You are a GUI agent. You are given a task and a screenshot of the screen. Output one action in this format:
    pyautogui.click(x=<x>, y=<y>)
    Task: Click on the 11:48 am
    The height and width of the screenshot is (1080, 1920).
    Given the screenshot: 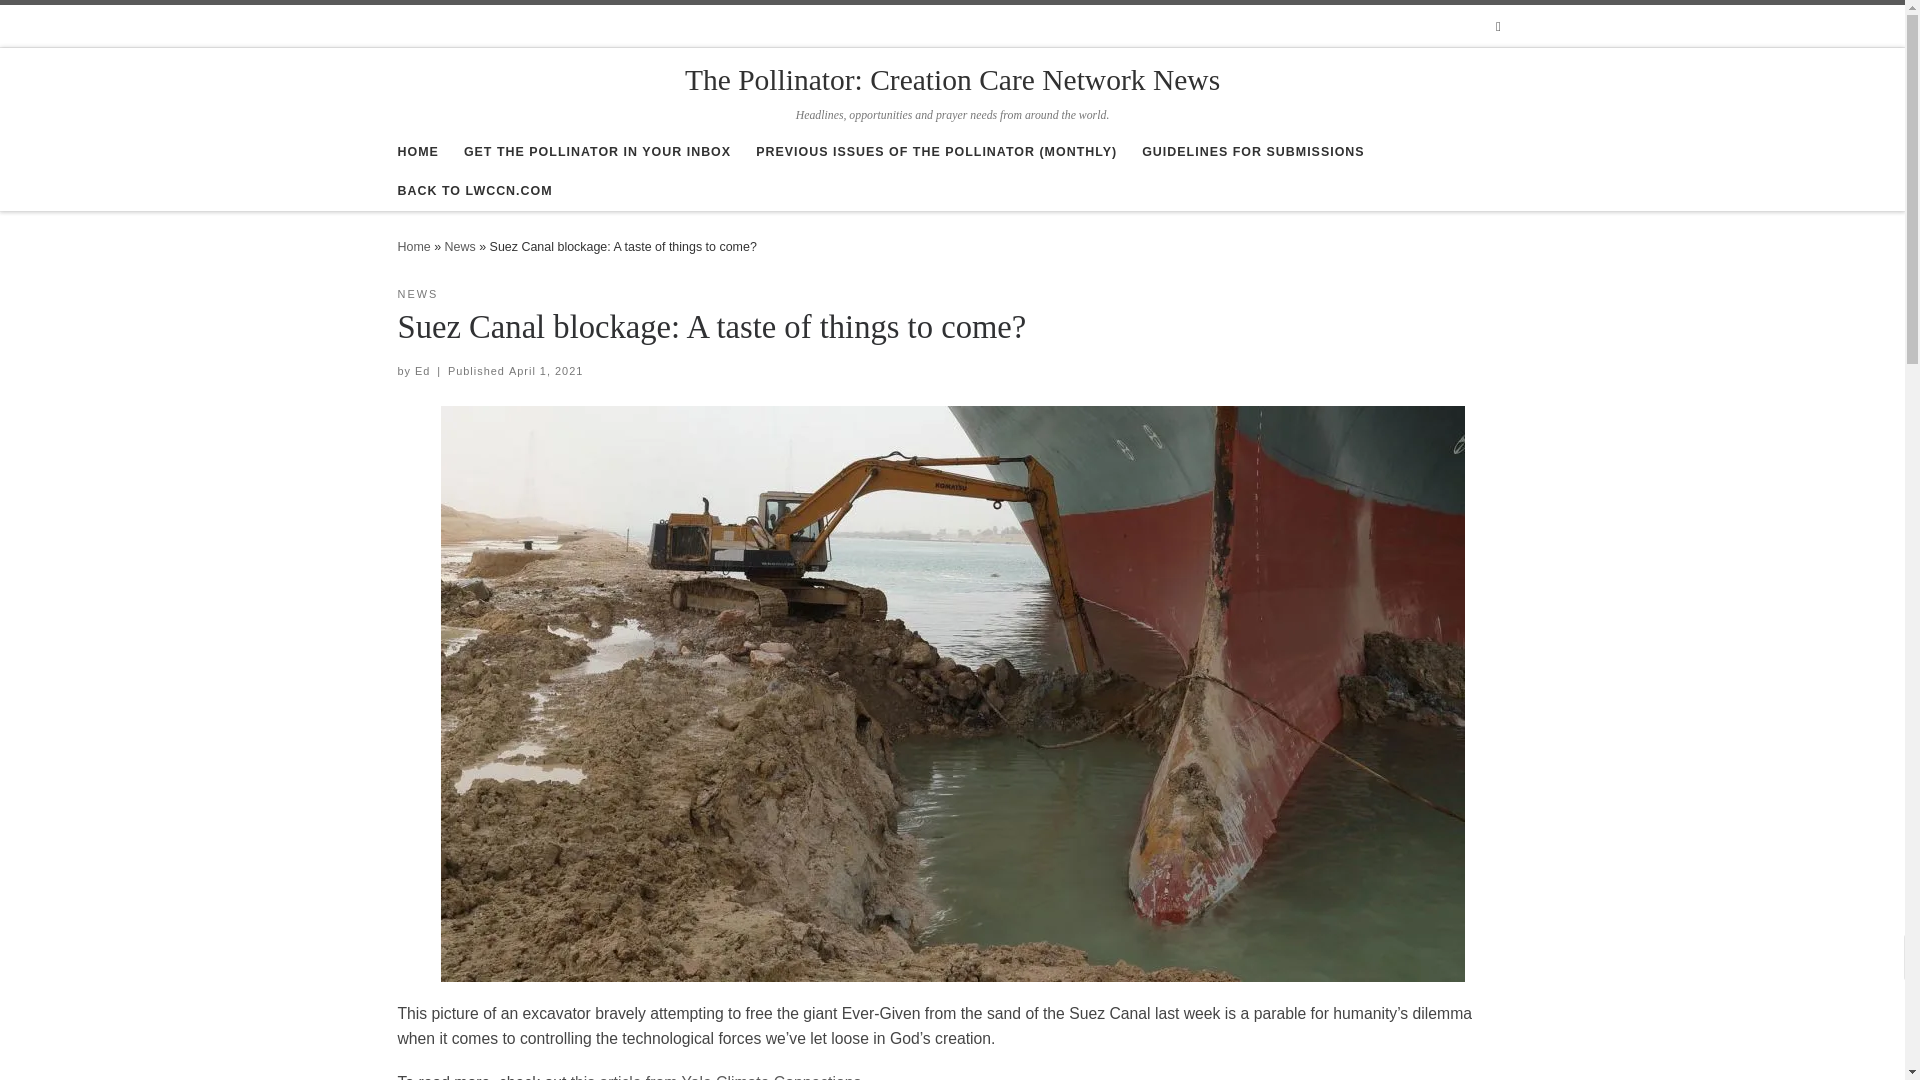 What is the action you would take?
    pyautogui.click(x=546, y=370)
    